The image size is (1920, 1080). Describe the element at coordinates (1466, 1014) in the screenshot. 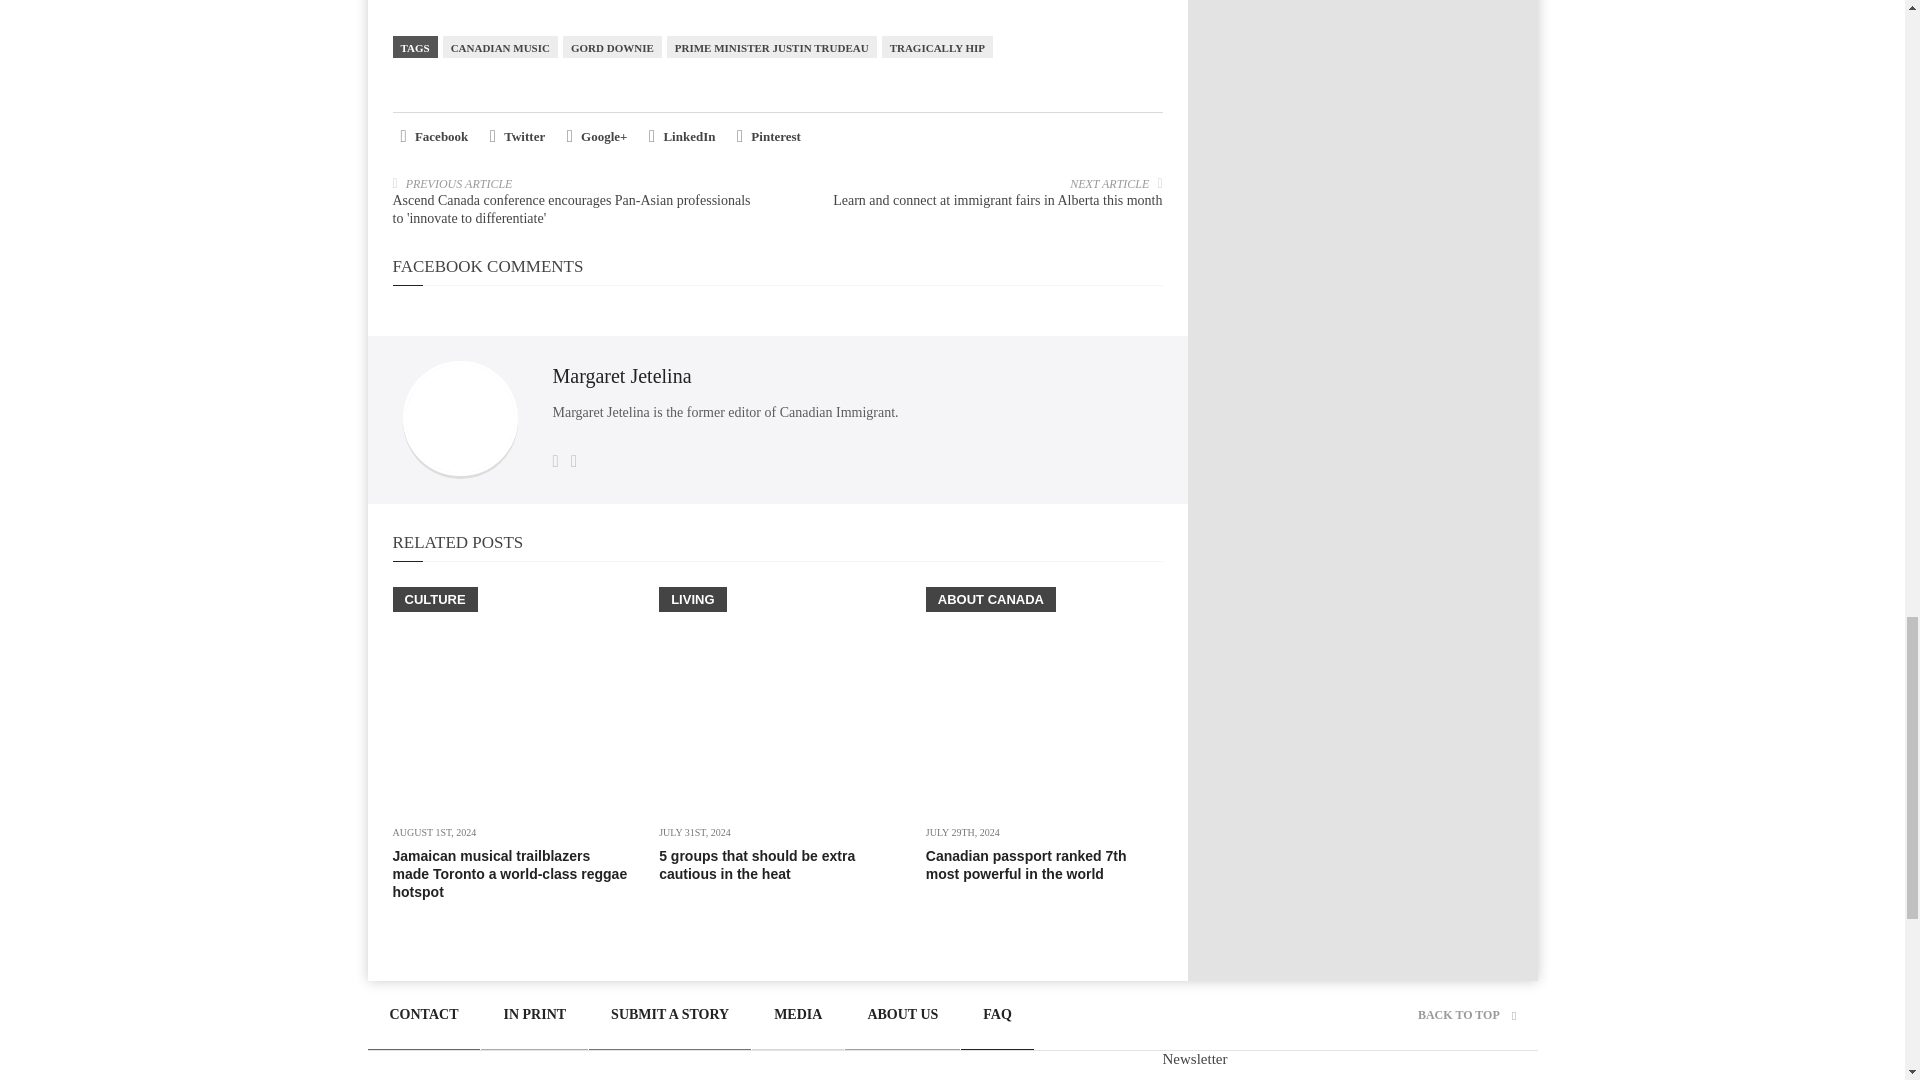

I see `BACK TO TOP` at that location.